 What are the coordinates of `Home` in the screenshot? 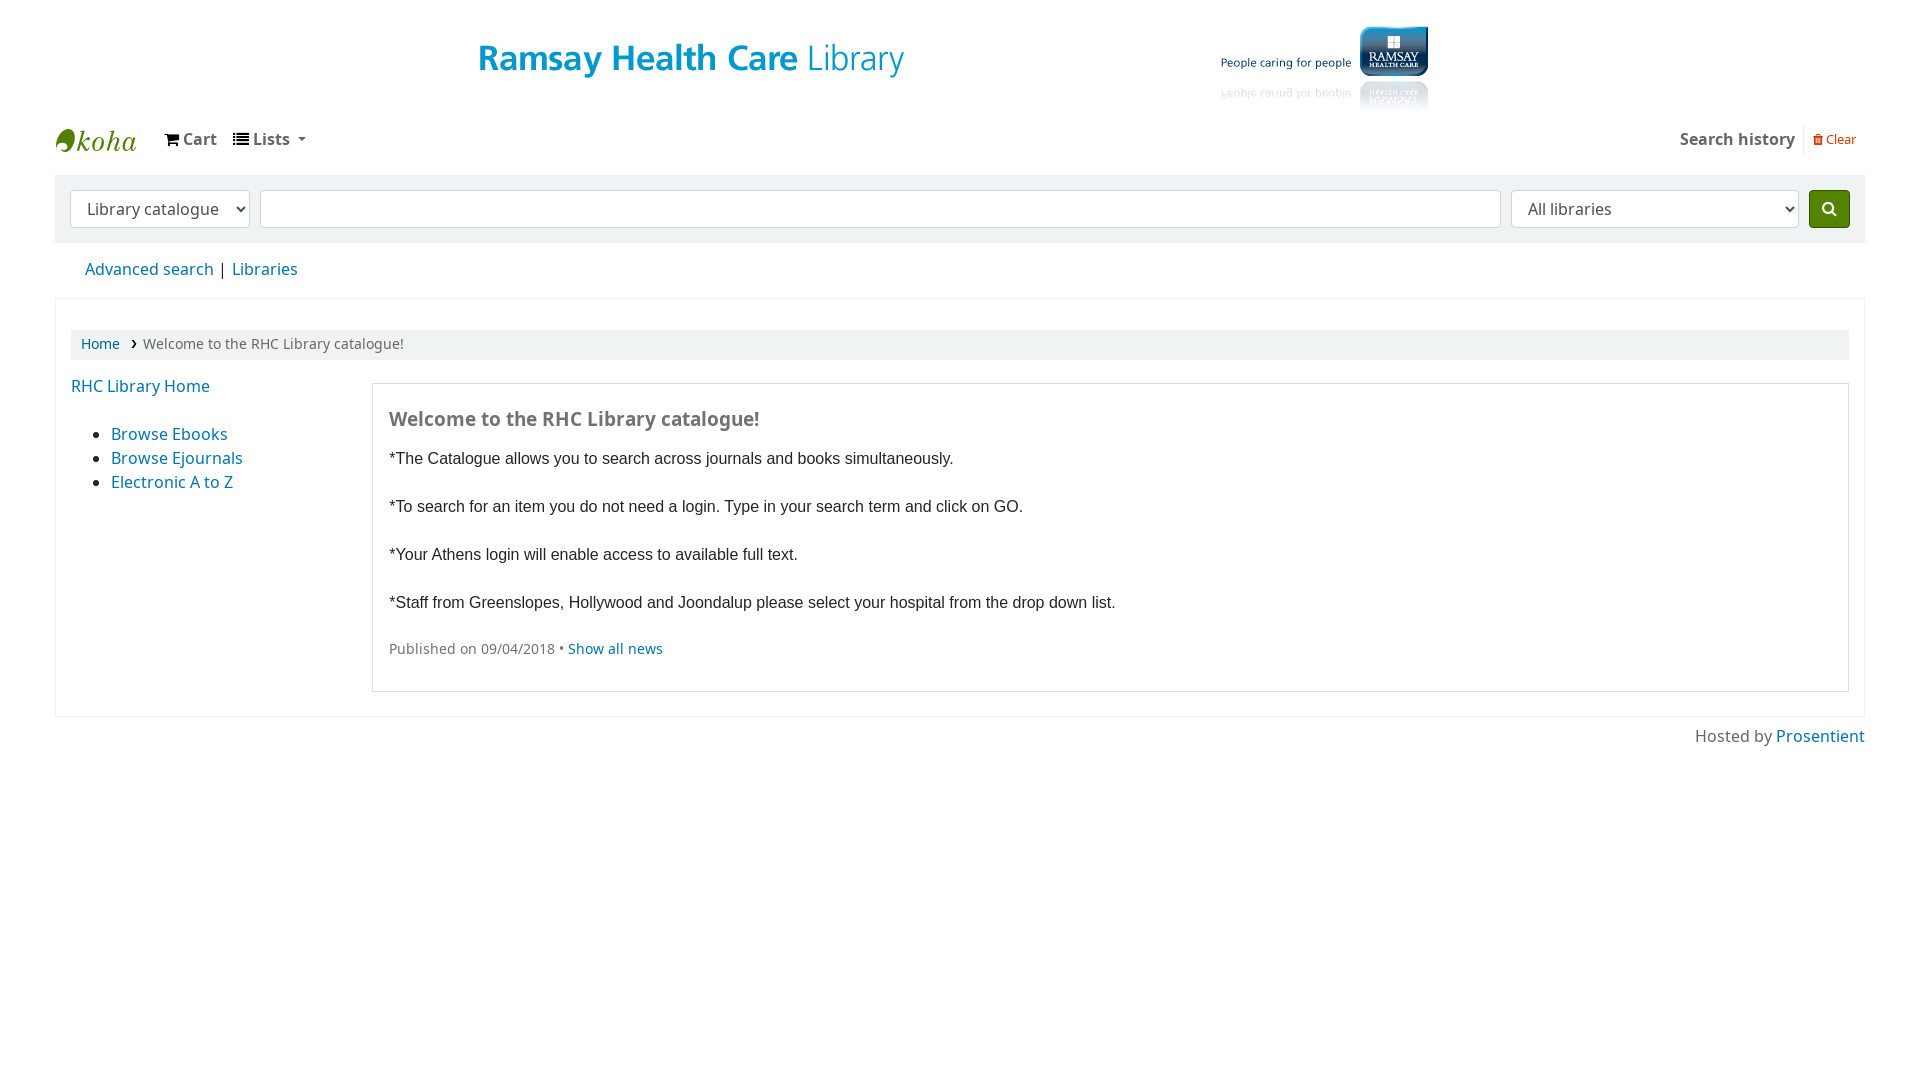 It's located at (100, 344).